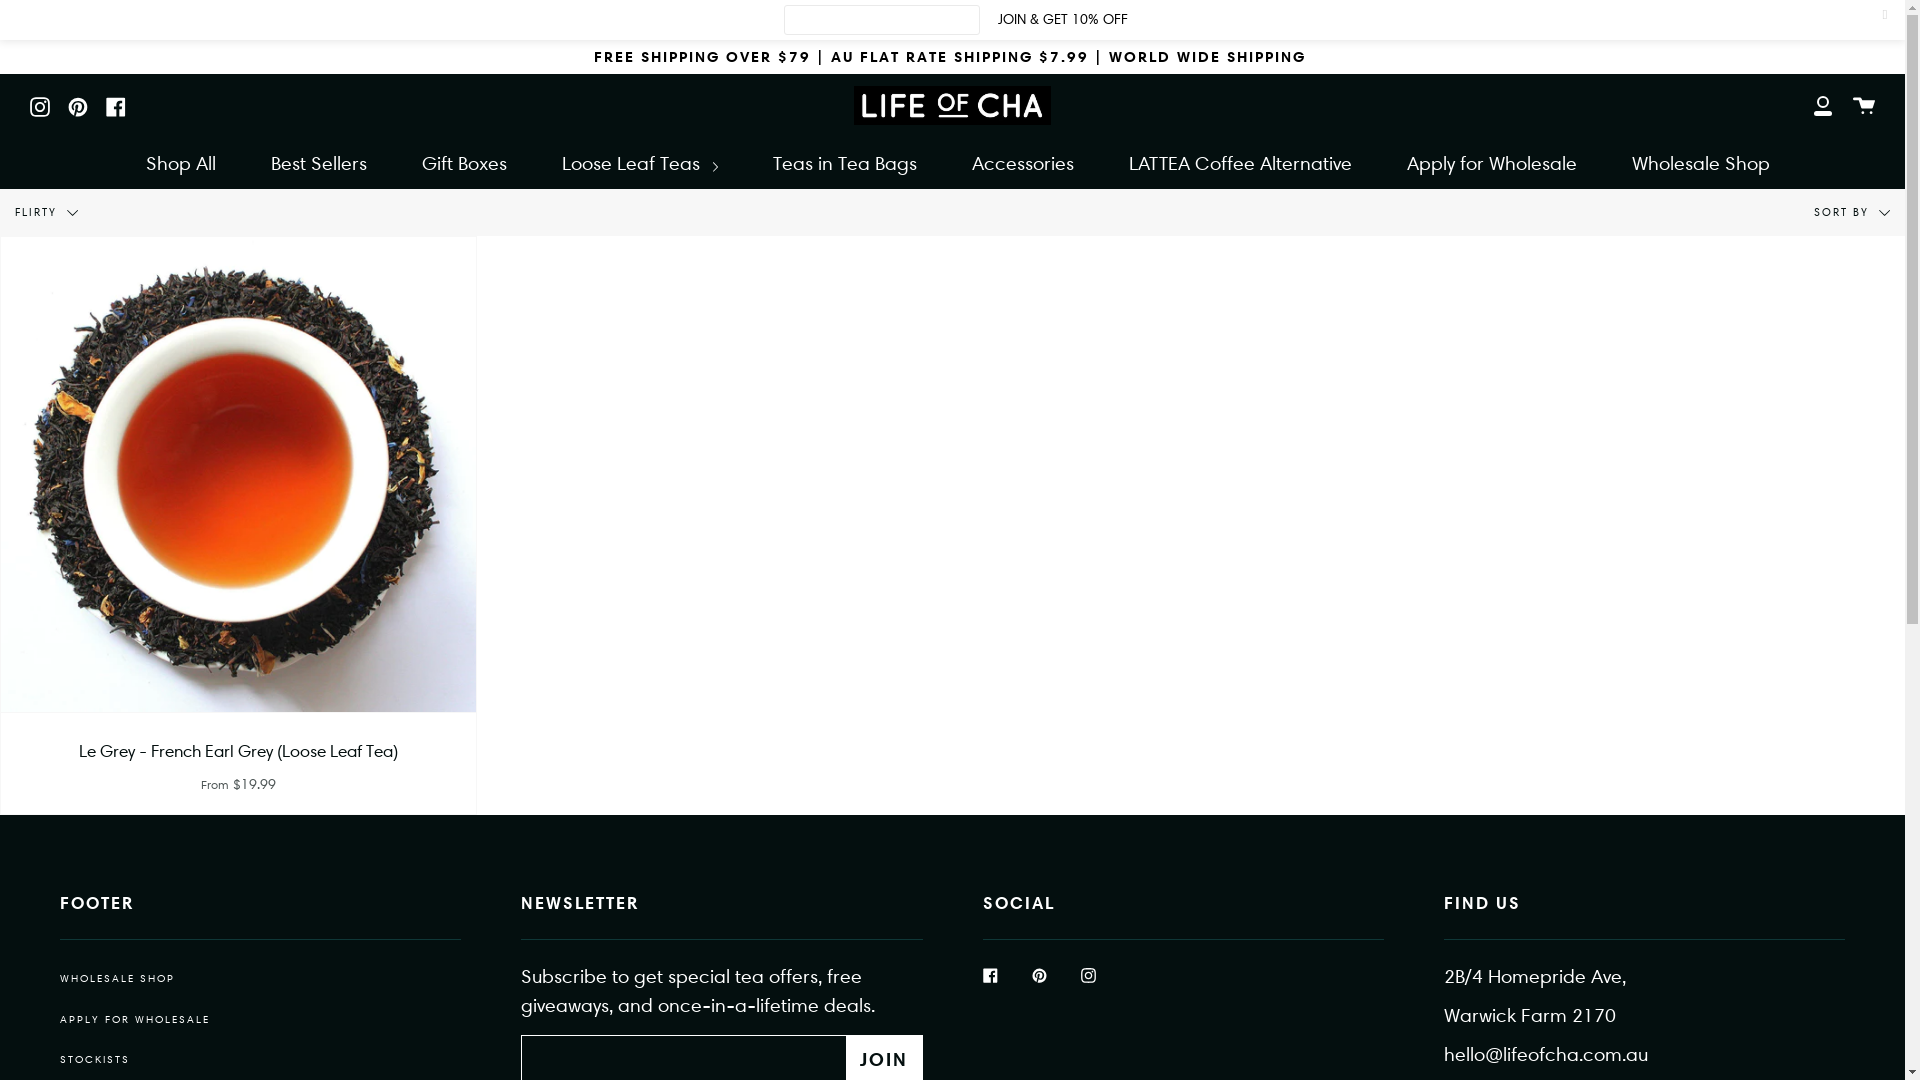 This screenshot has height=1080, width=1920. Describe the element at coordinates (1022, 164) in the screenshot. I see `Accessories` at that location.